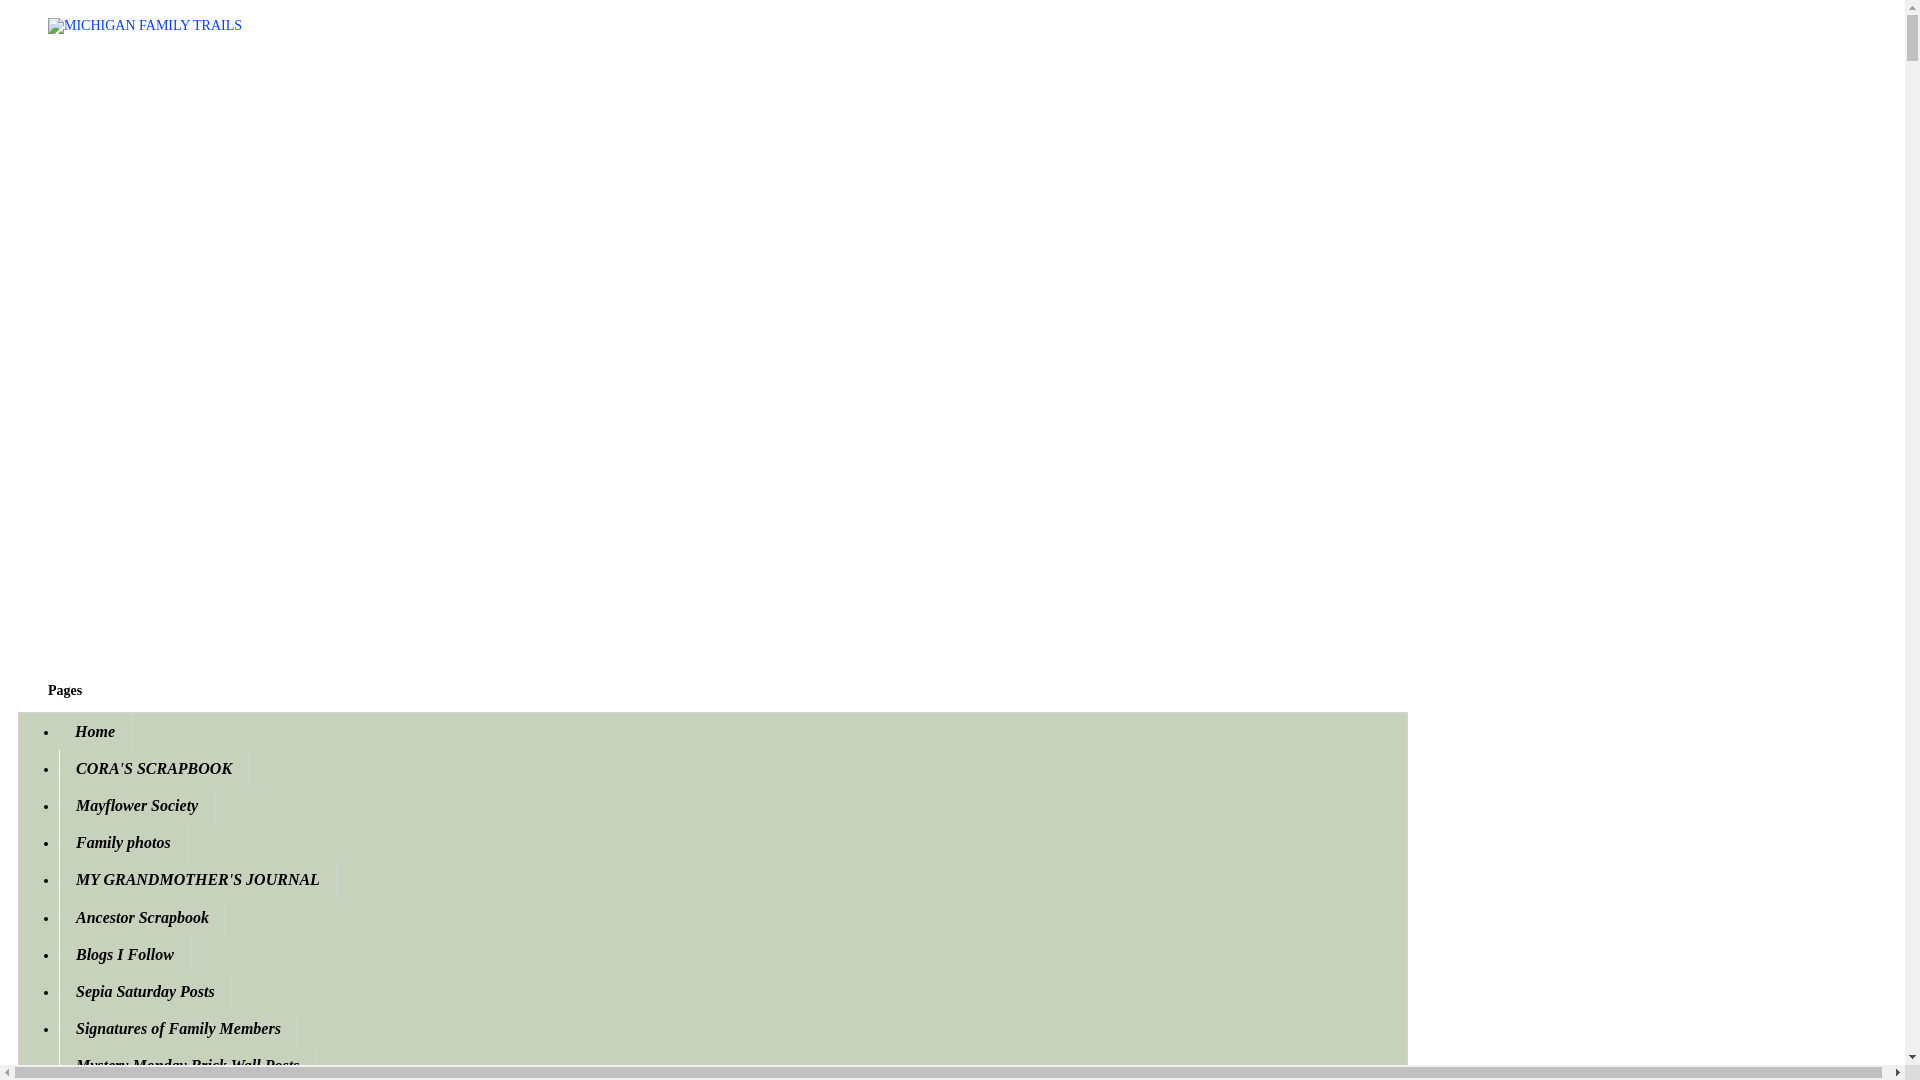 Image resolution: width=1920 pixels, height=1080 pixels. Describe the element at coordinates (188, 1064) in the screenshot. I see `Mystery Monday Brick Wall Posts` at that location.